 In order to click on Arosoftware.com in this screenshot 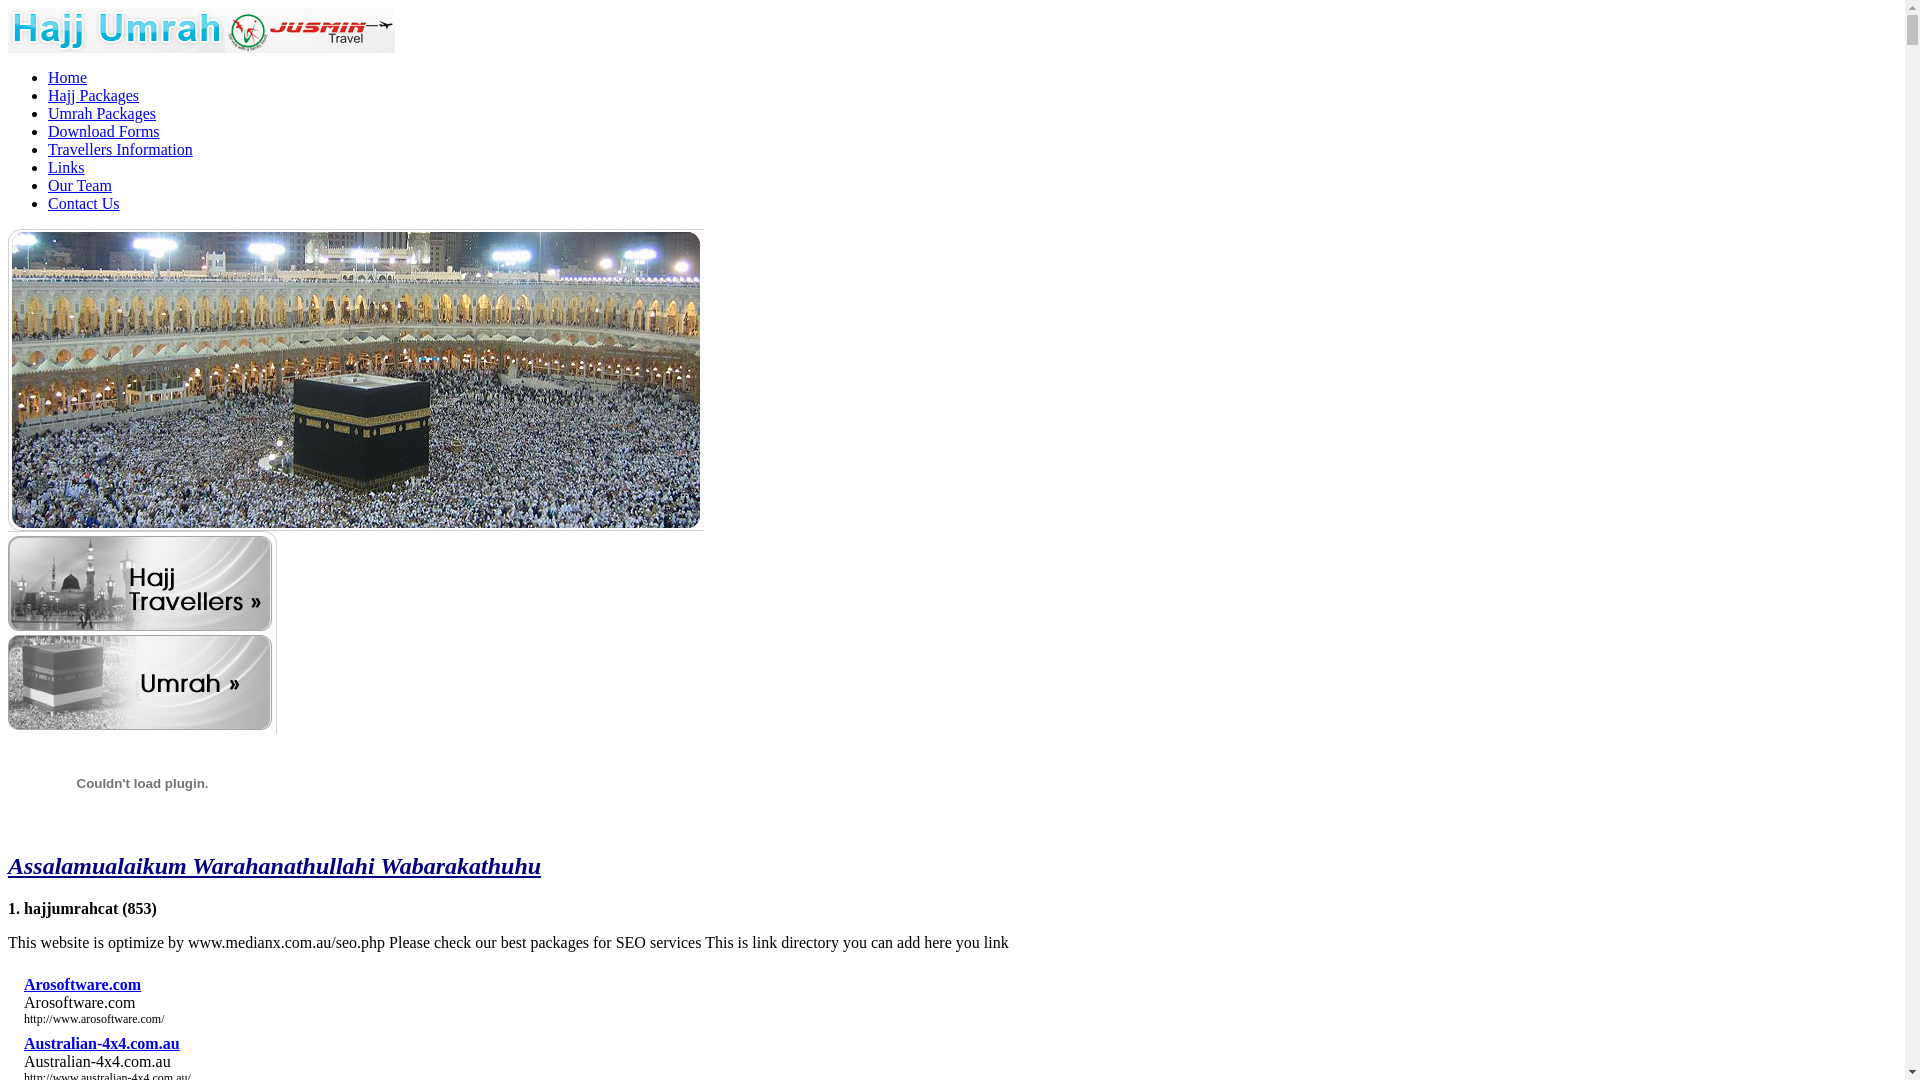, I will do `click(82, 984)`.